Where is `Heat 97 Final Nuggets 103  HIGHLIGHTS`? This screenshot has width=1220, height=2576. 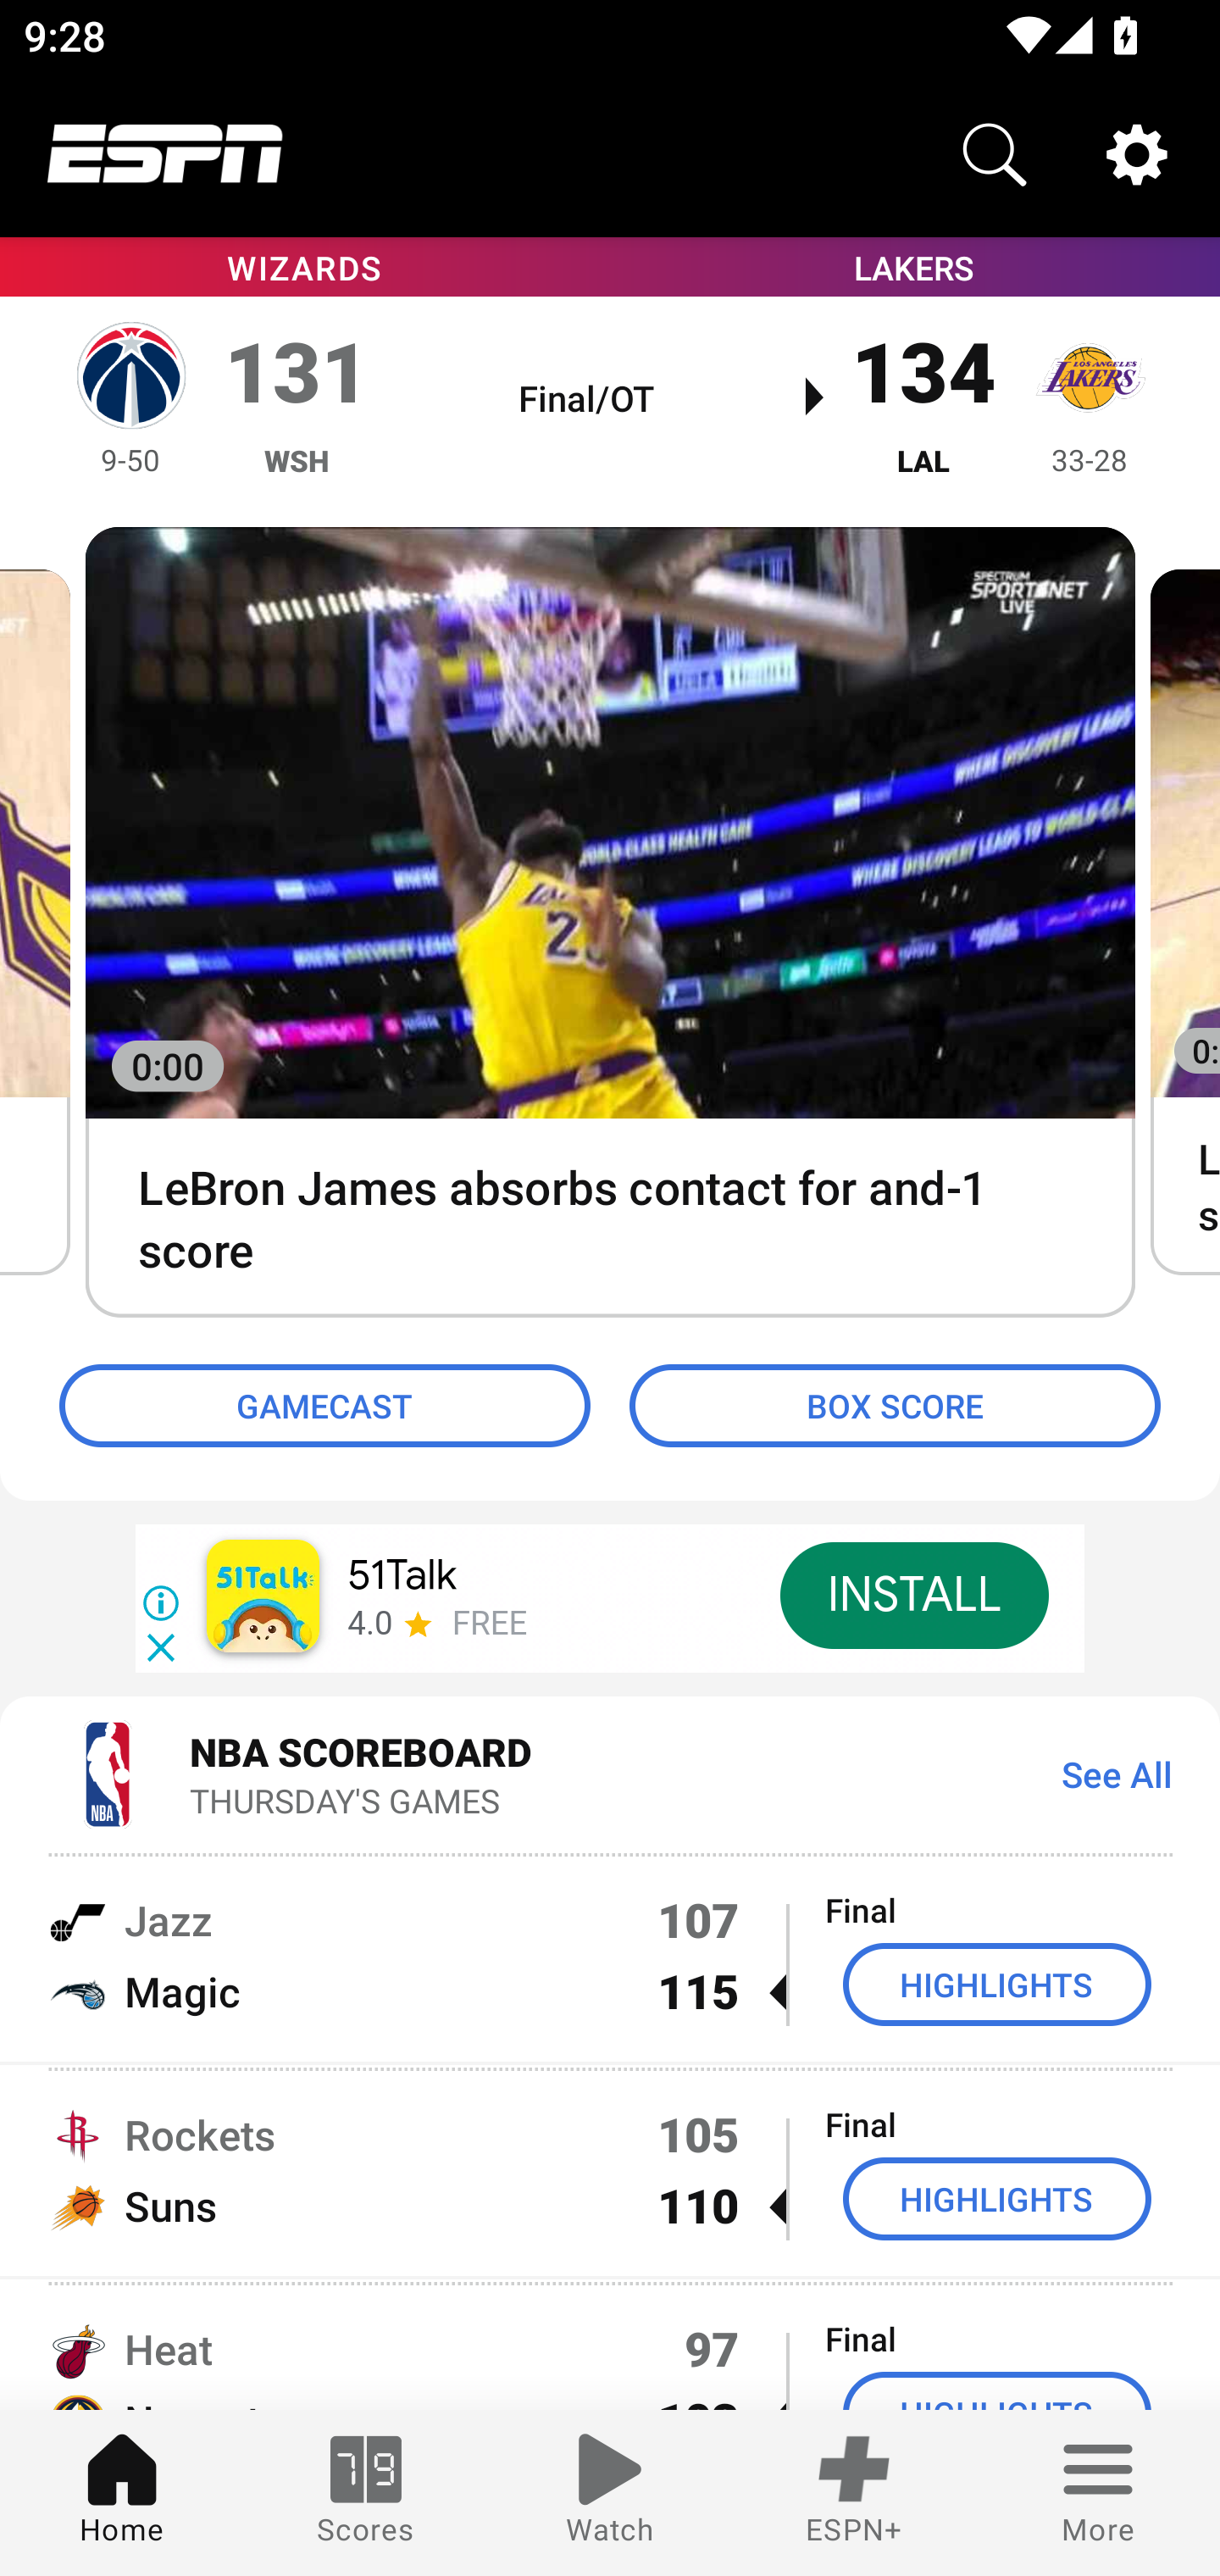
Heat 97 Final Nuggets 103  HIGHLIGHTS is located at coordinates (610, 2346).